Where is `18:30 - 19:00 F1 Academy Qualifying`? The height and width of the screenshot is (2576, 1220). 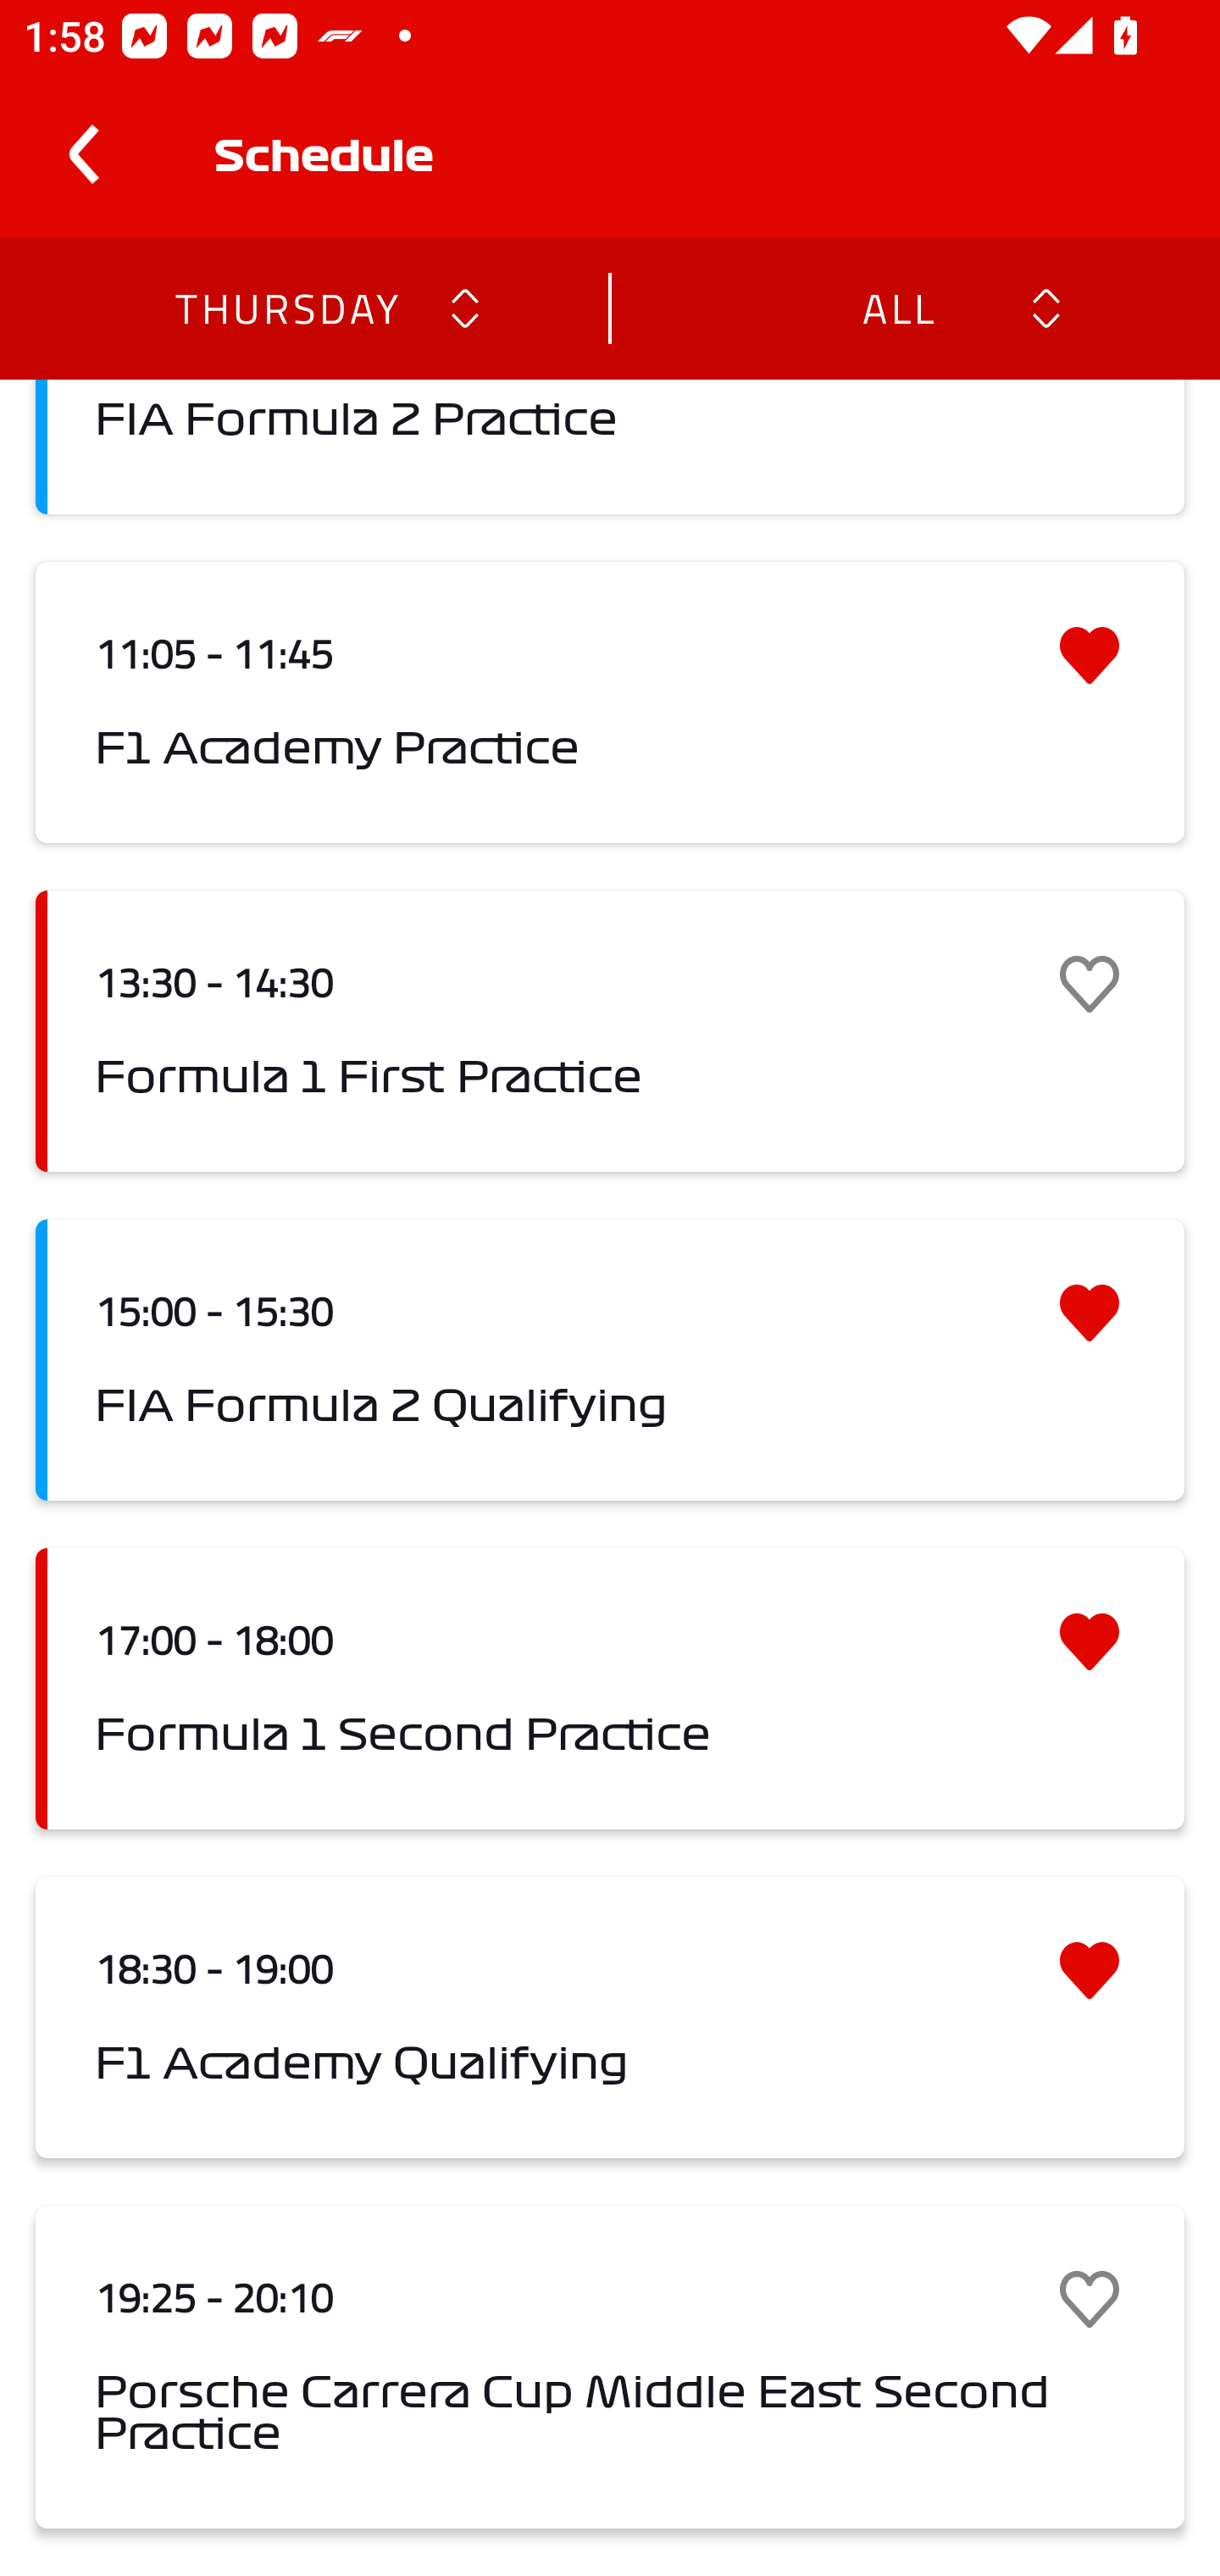 18:30 - 19:00 F1 Academy Qualifying is located at coordinates (610, 2018).